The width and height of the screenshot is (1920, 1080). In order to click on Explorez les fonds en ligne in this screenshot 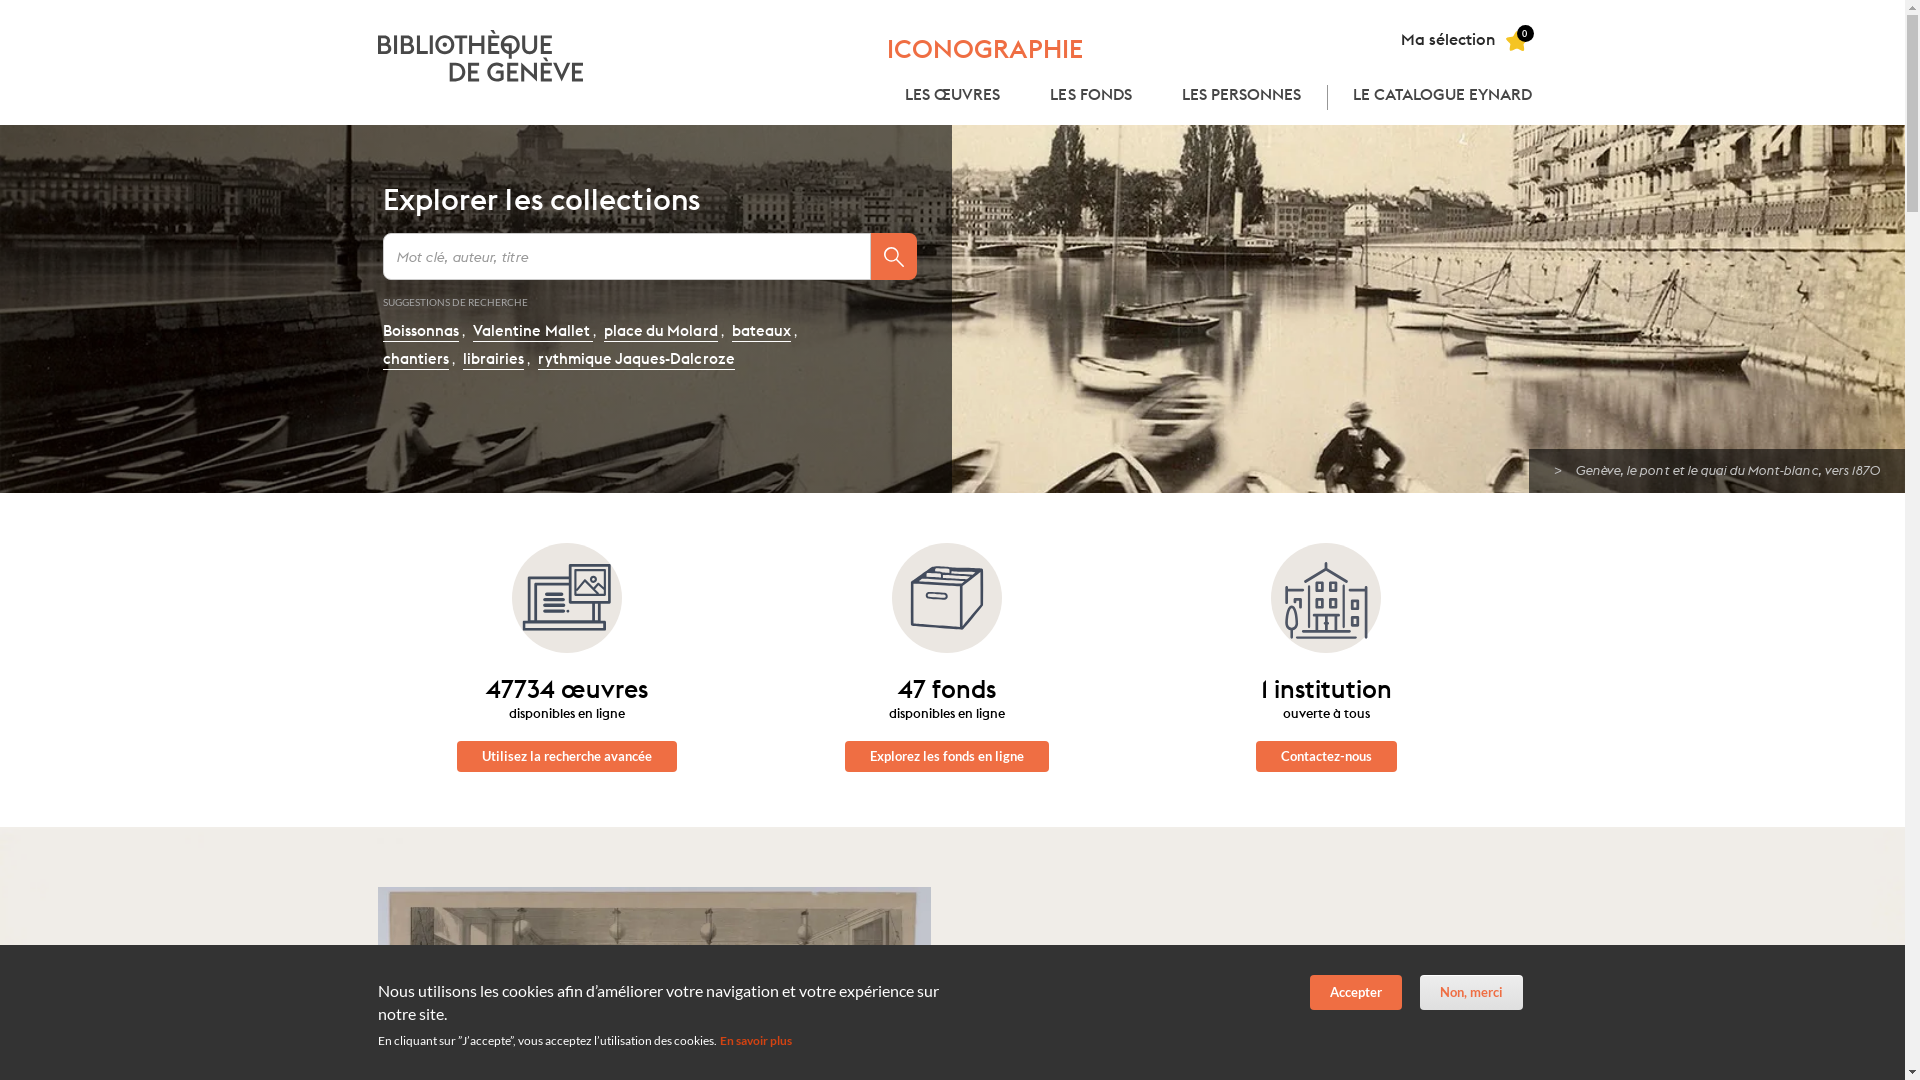, I will do `click(947, 756)`.